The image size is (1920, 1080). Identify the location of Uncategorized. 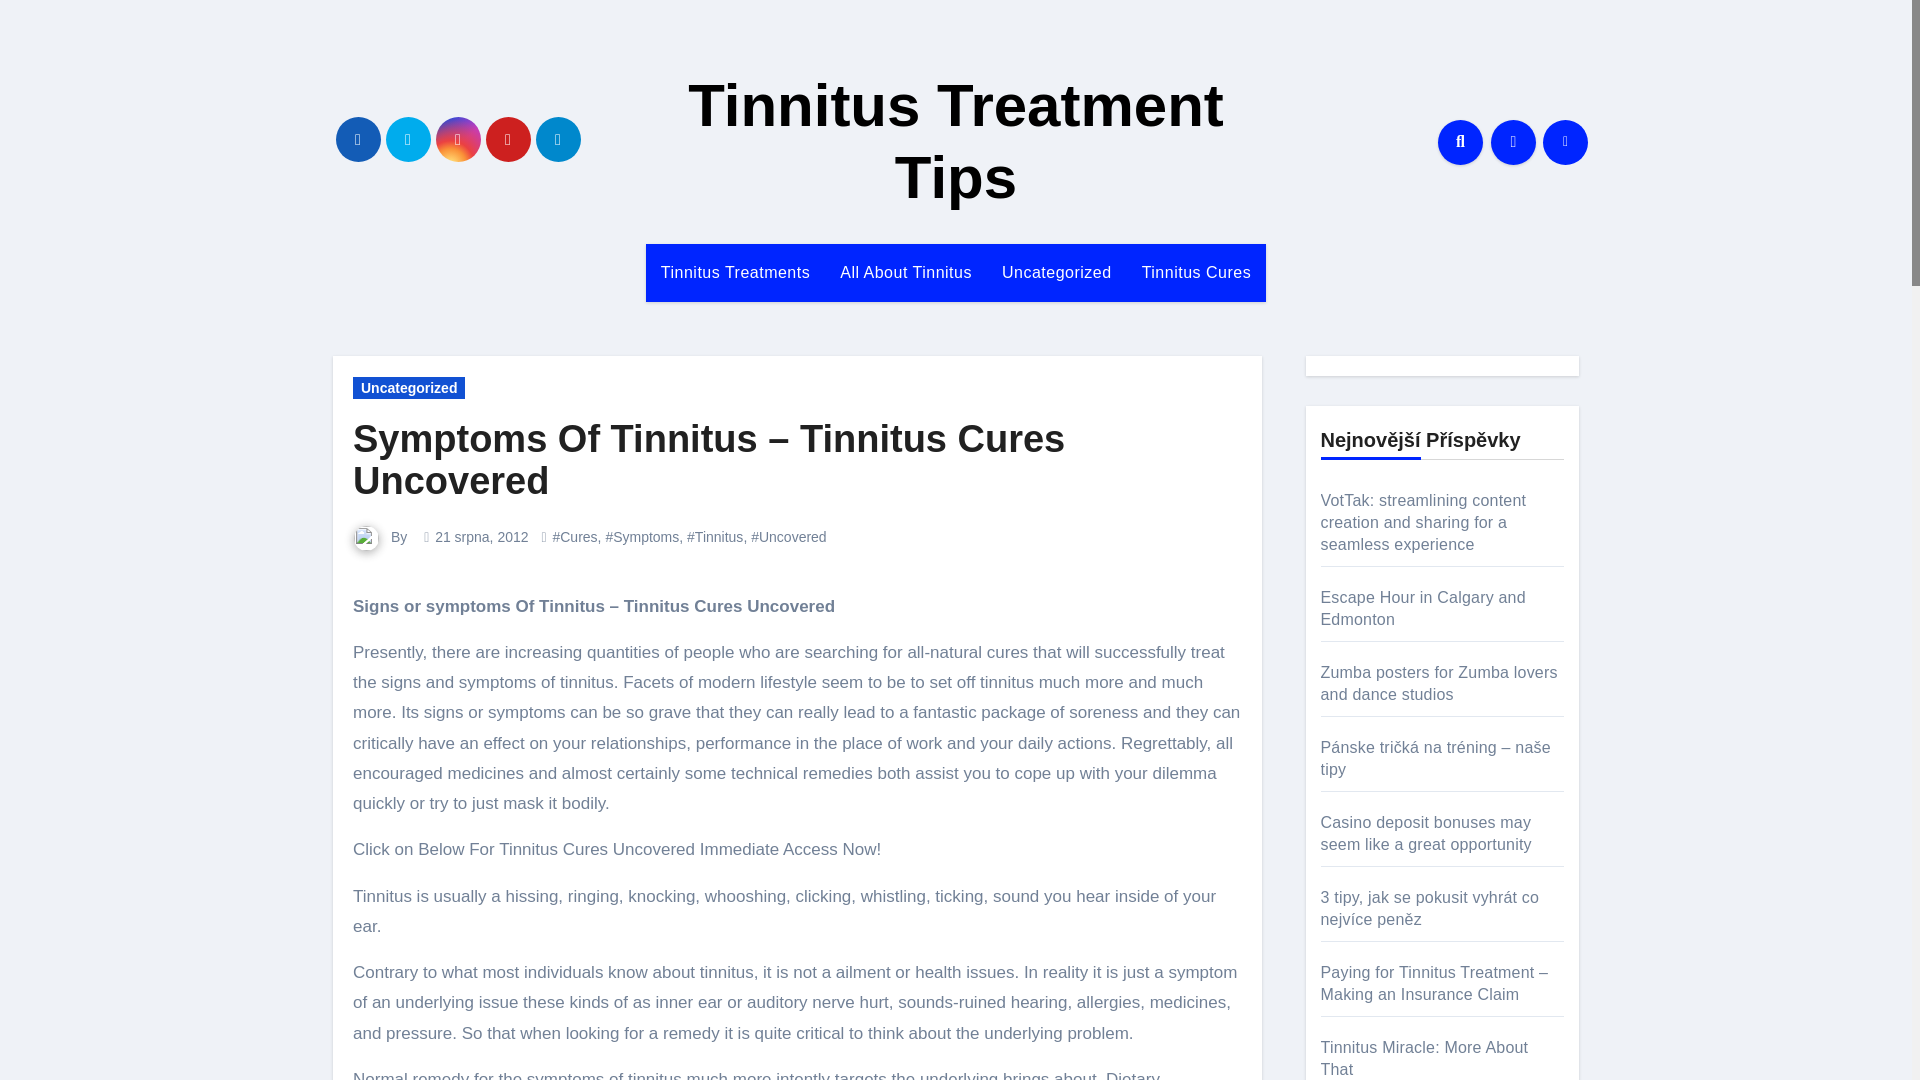
(1056, 273).